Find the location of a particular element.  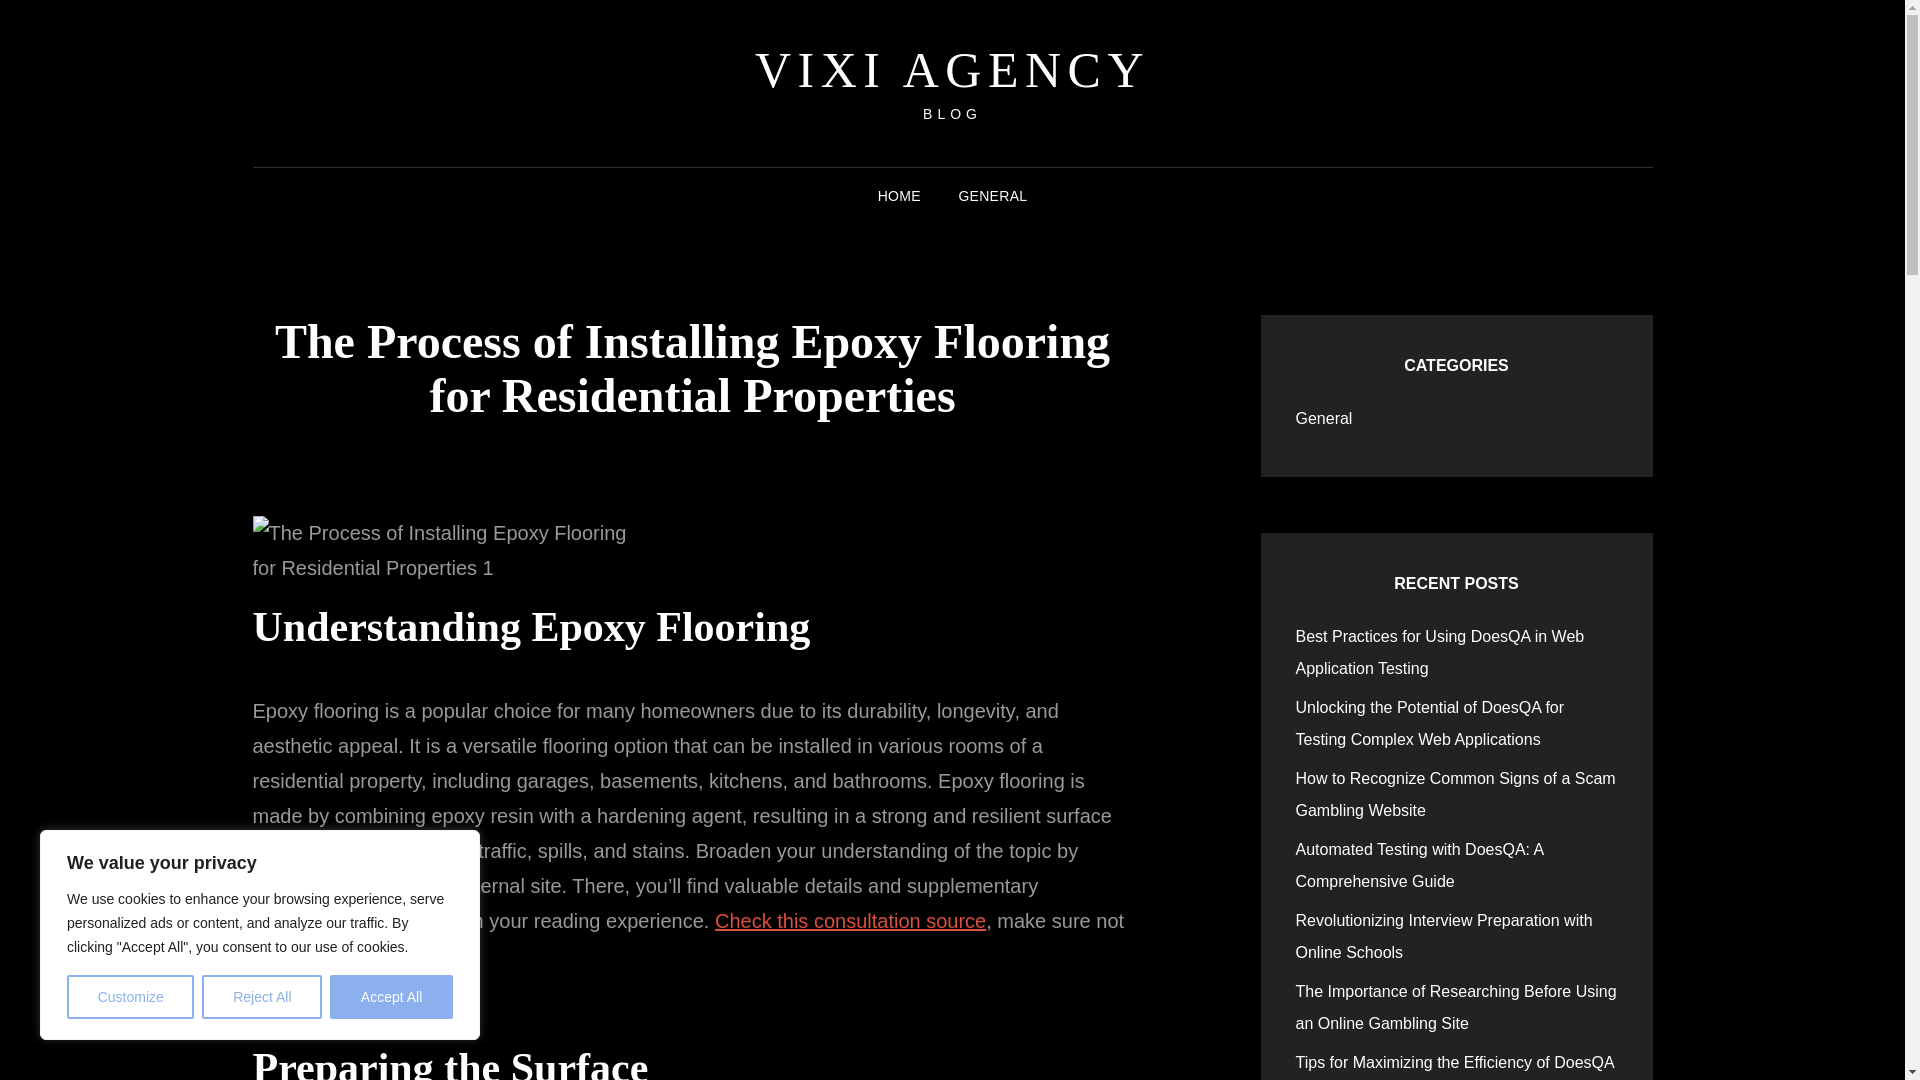

Best Practices for Using DoesQA in Web Application Testing is located at coordinates (1440, 652).